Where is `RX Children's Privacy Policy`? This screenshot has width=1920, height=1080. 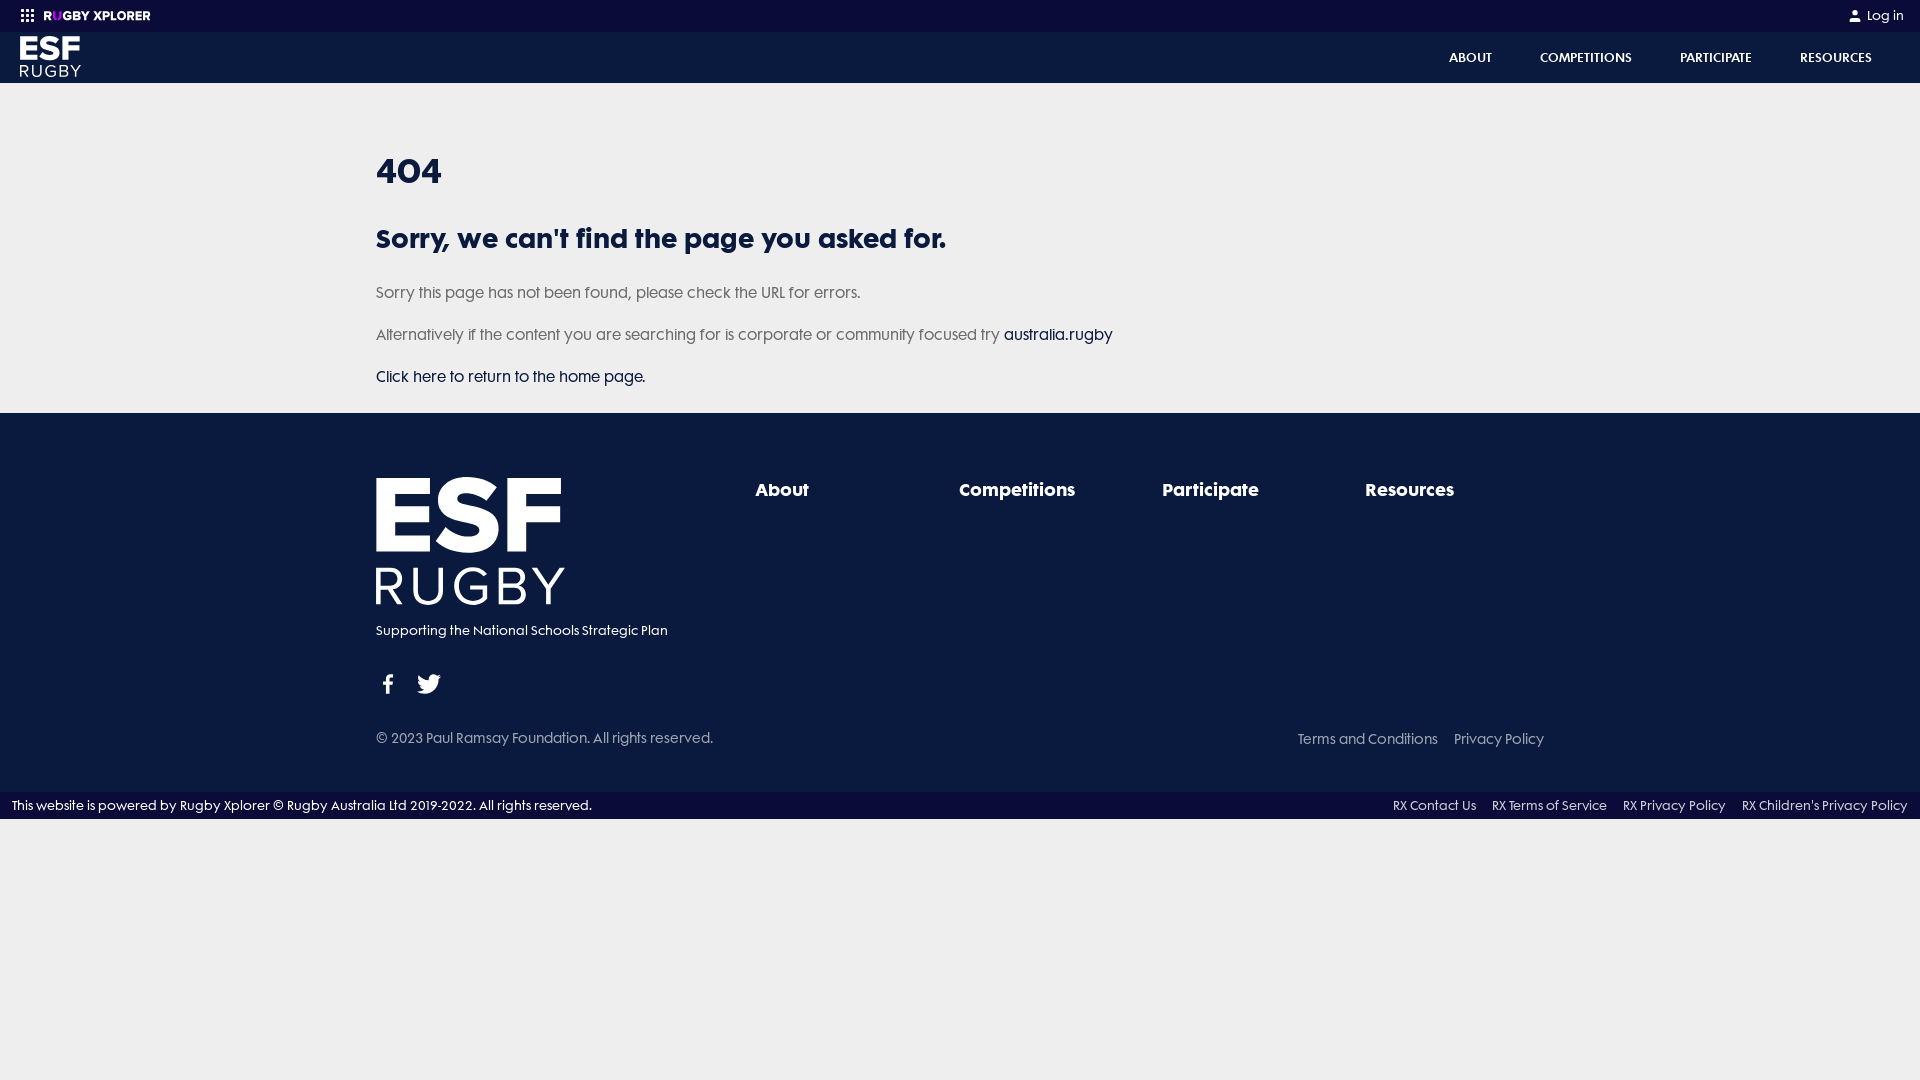 RX Children's Privacy Policy is located at coordinates (1825, 806).